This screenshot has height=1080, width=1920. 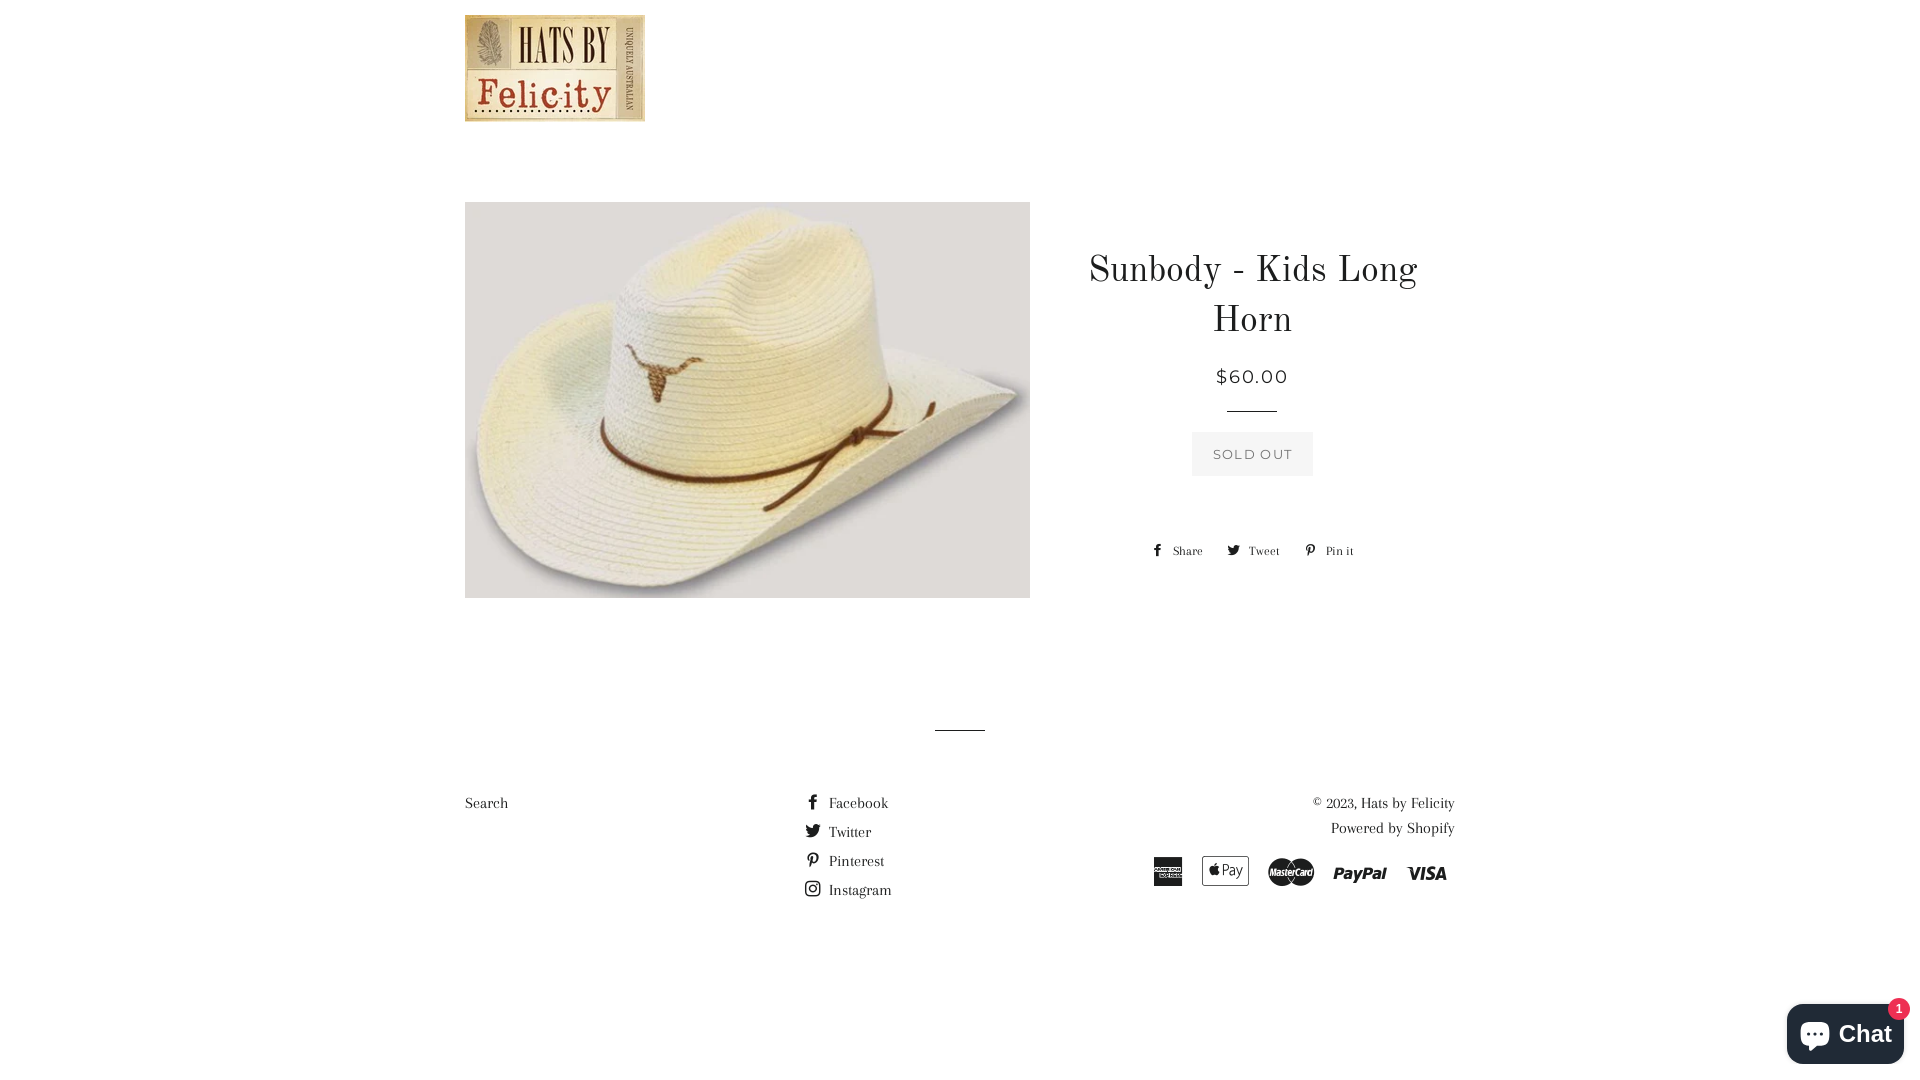 What do you see at coordinates (486, 803) in the screenshot?
I see `Search` at bounding box center [486, 803].